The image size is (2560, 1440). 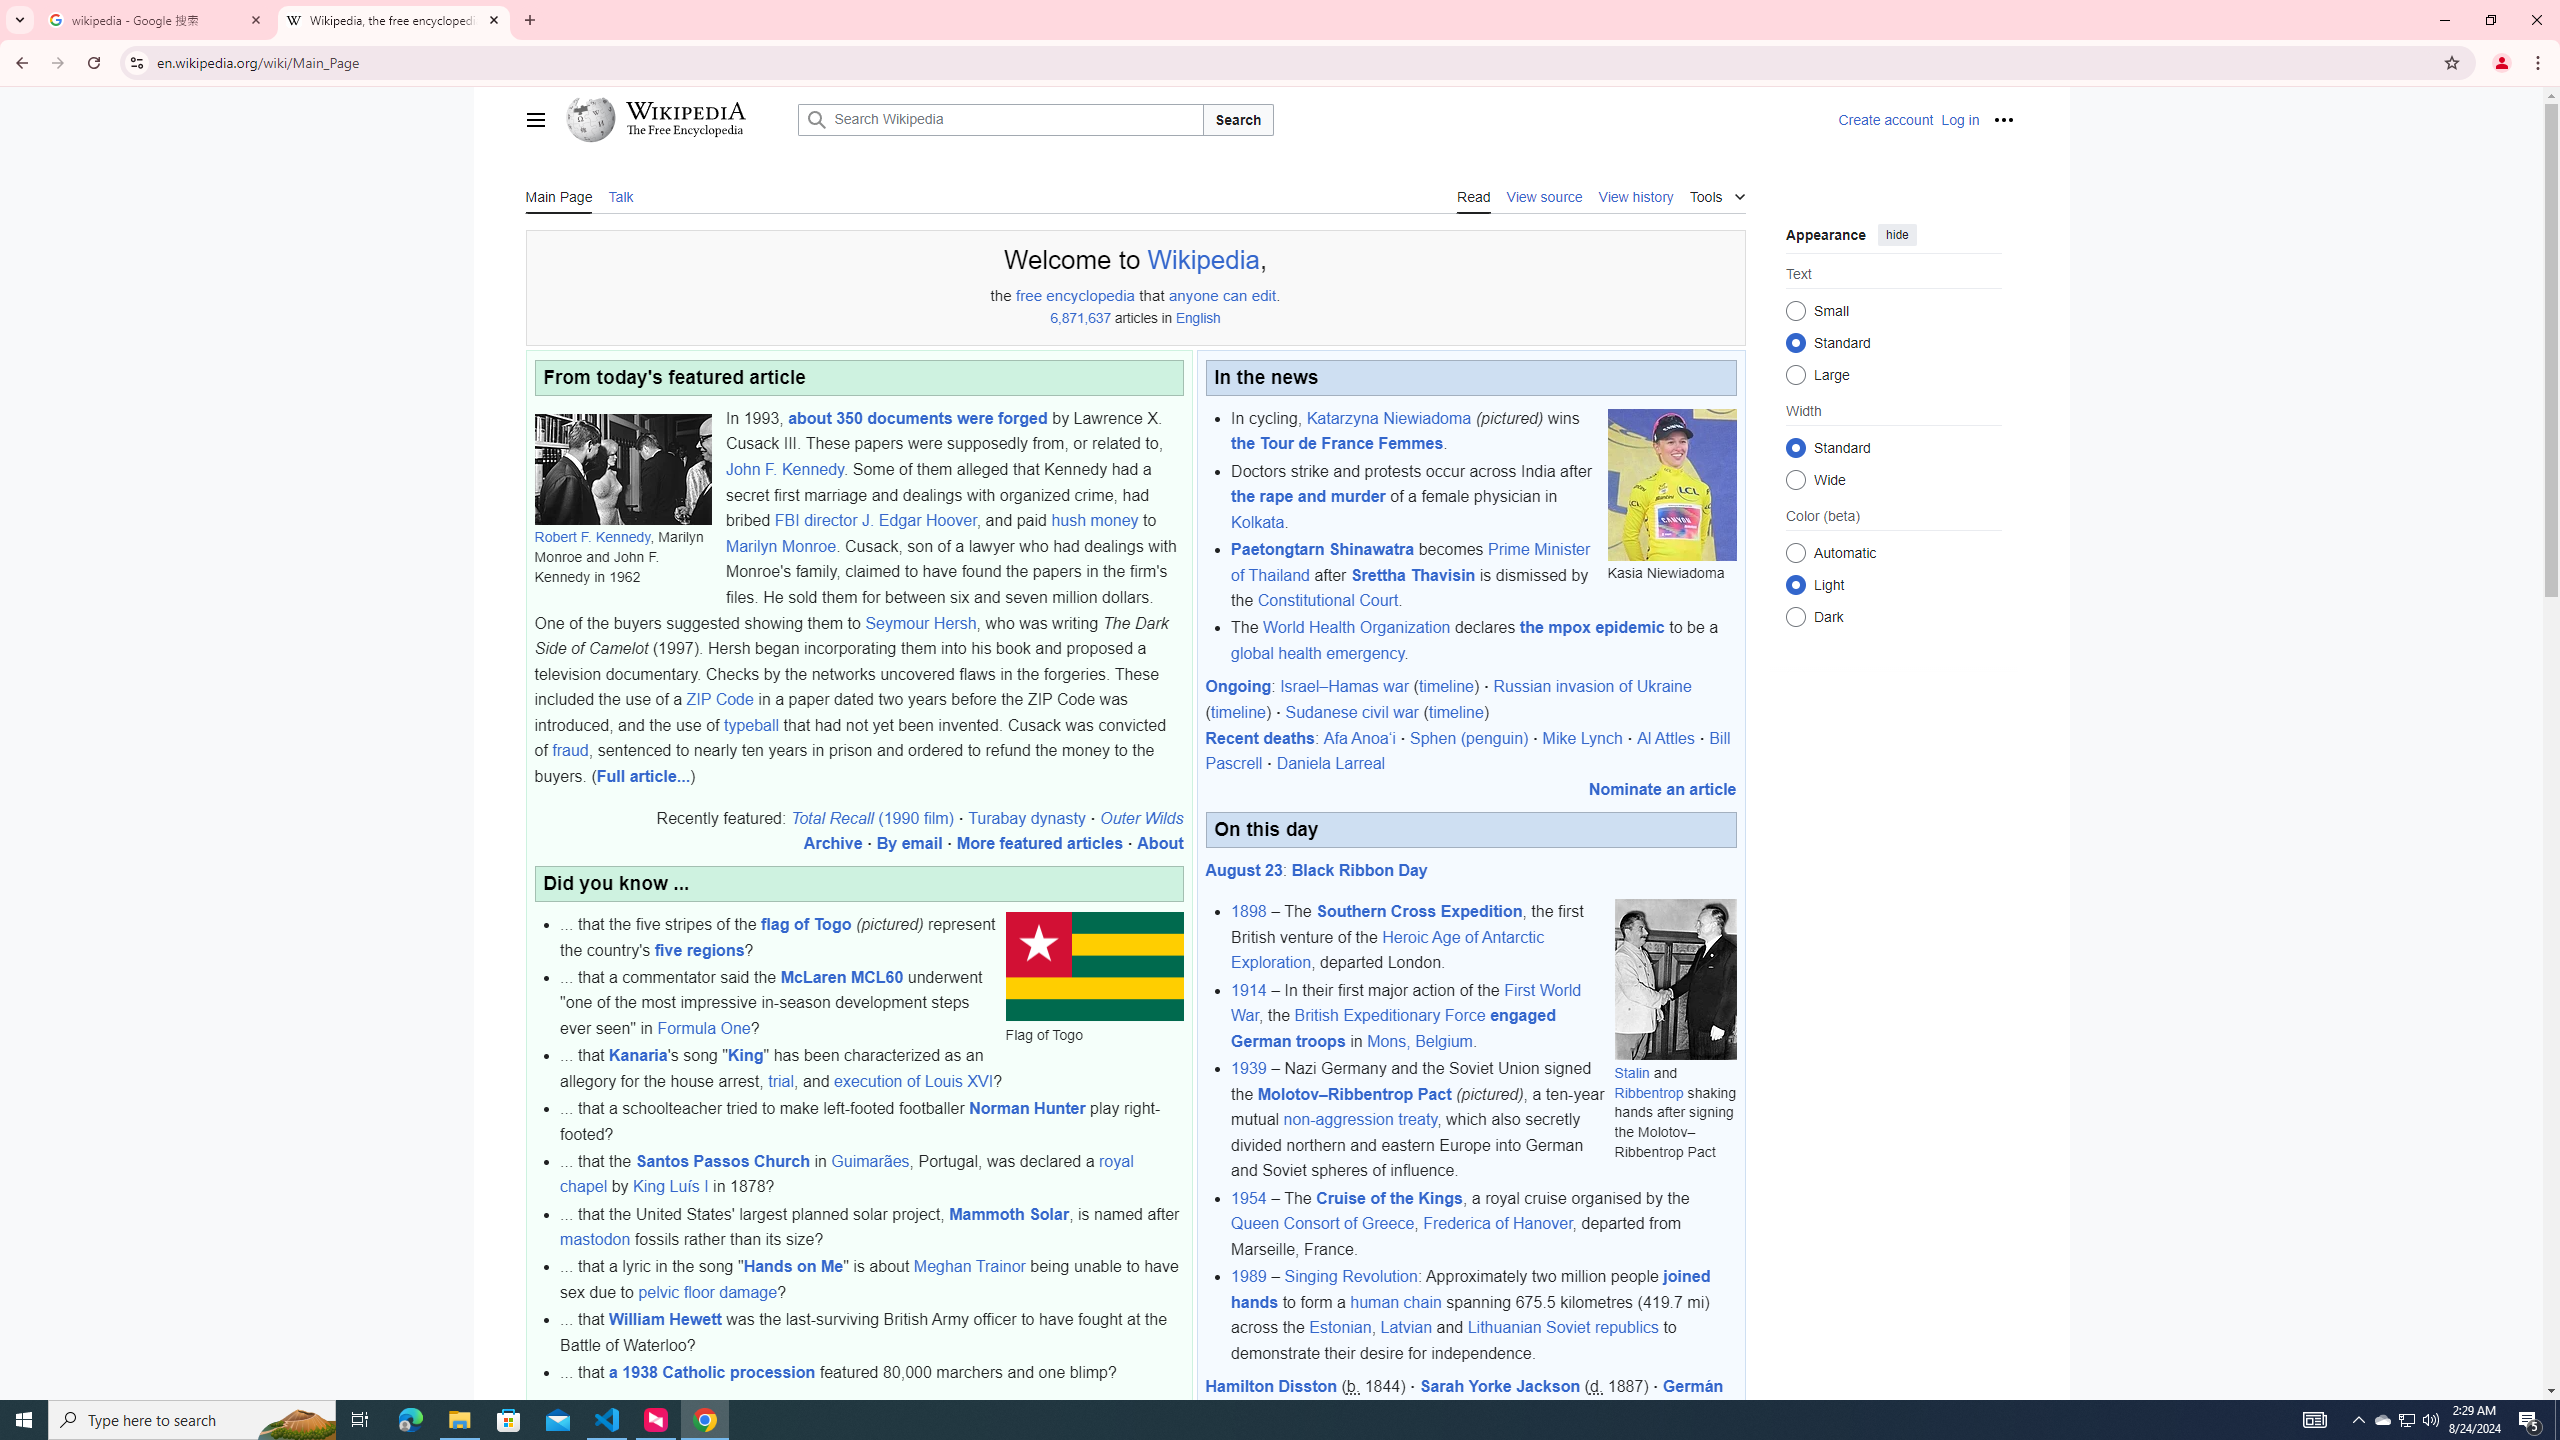 What do you see at coordinates (1794, 310) in the screenshot?
I see `Small` at bounding box center [1794, 310].